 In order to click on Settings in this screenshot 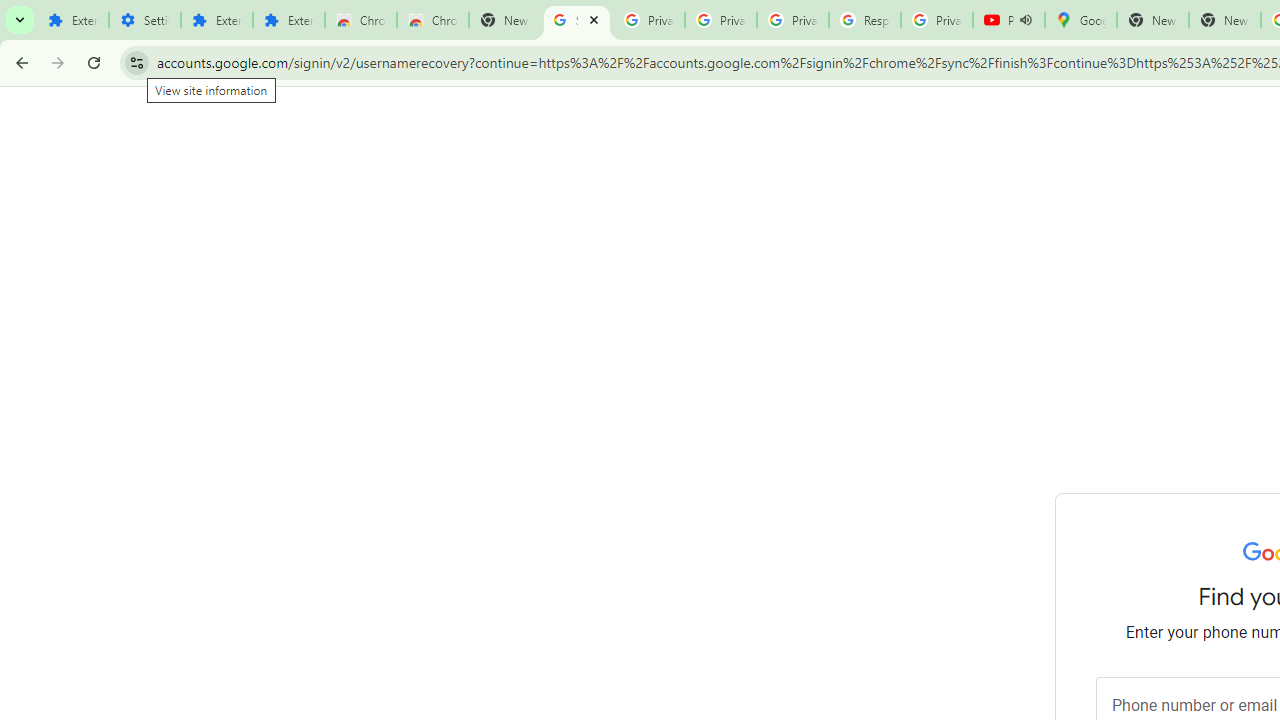, I will do `click(144, 20)`.